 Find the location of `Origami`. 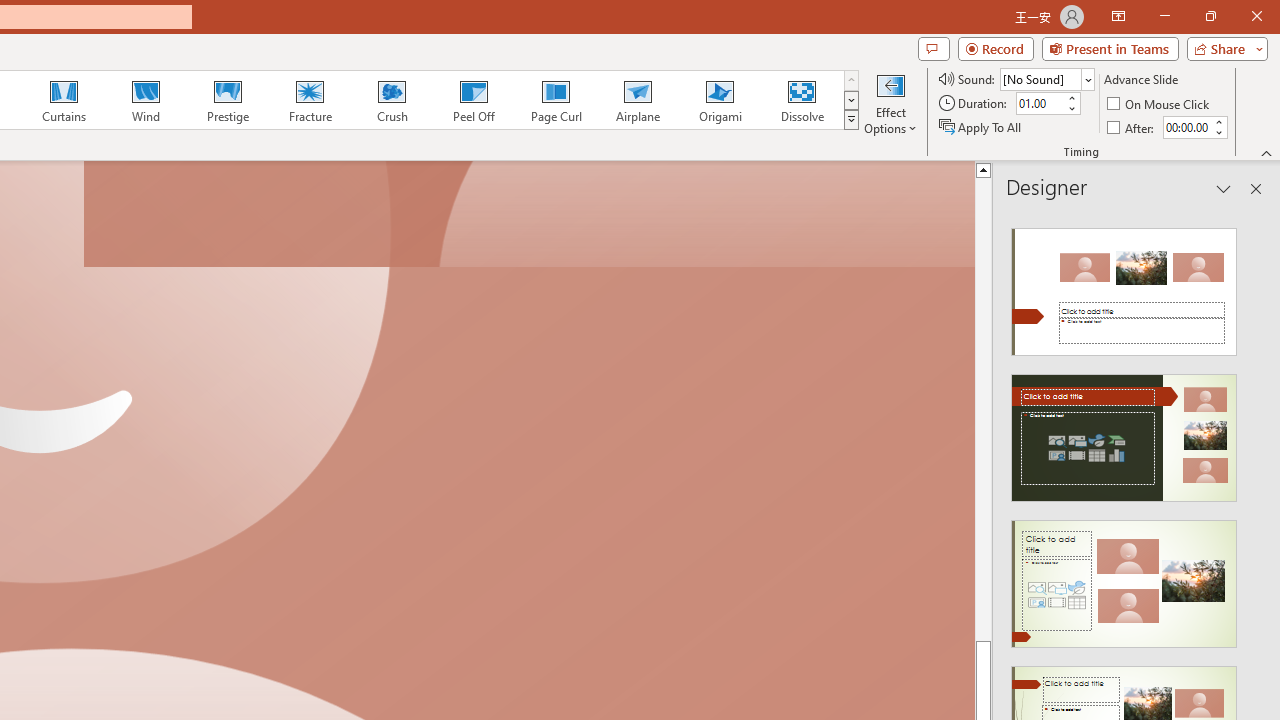

Origami is located at coordinates (720, 100).